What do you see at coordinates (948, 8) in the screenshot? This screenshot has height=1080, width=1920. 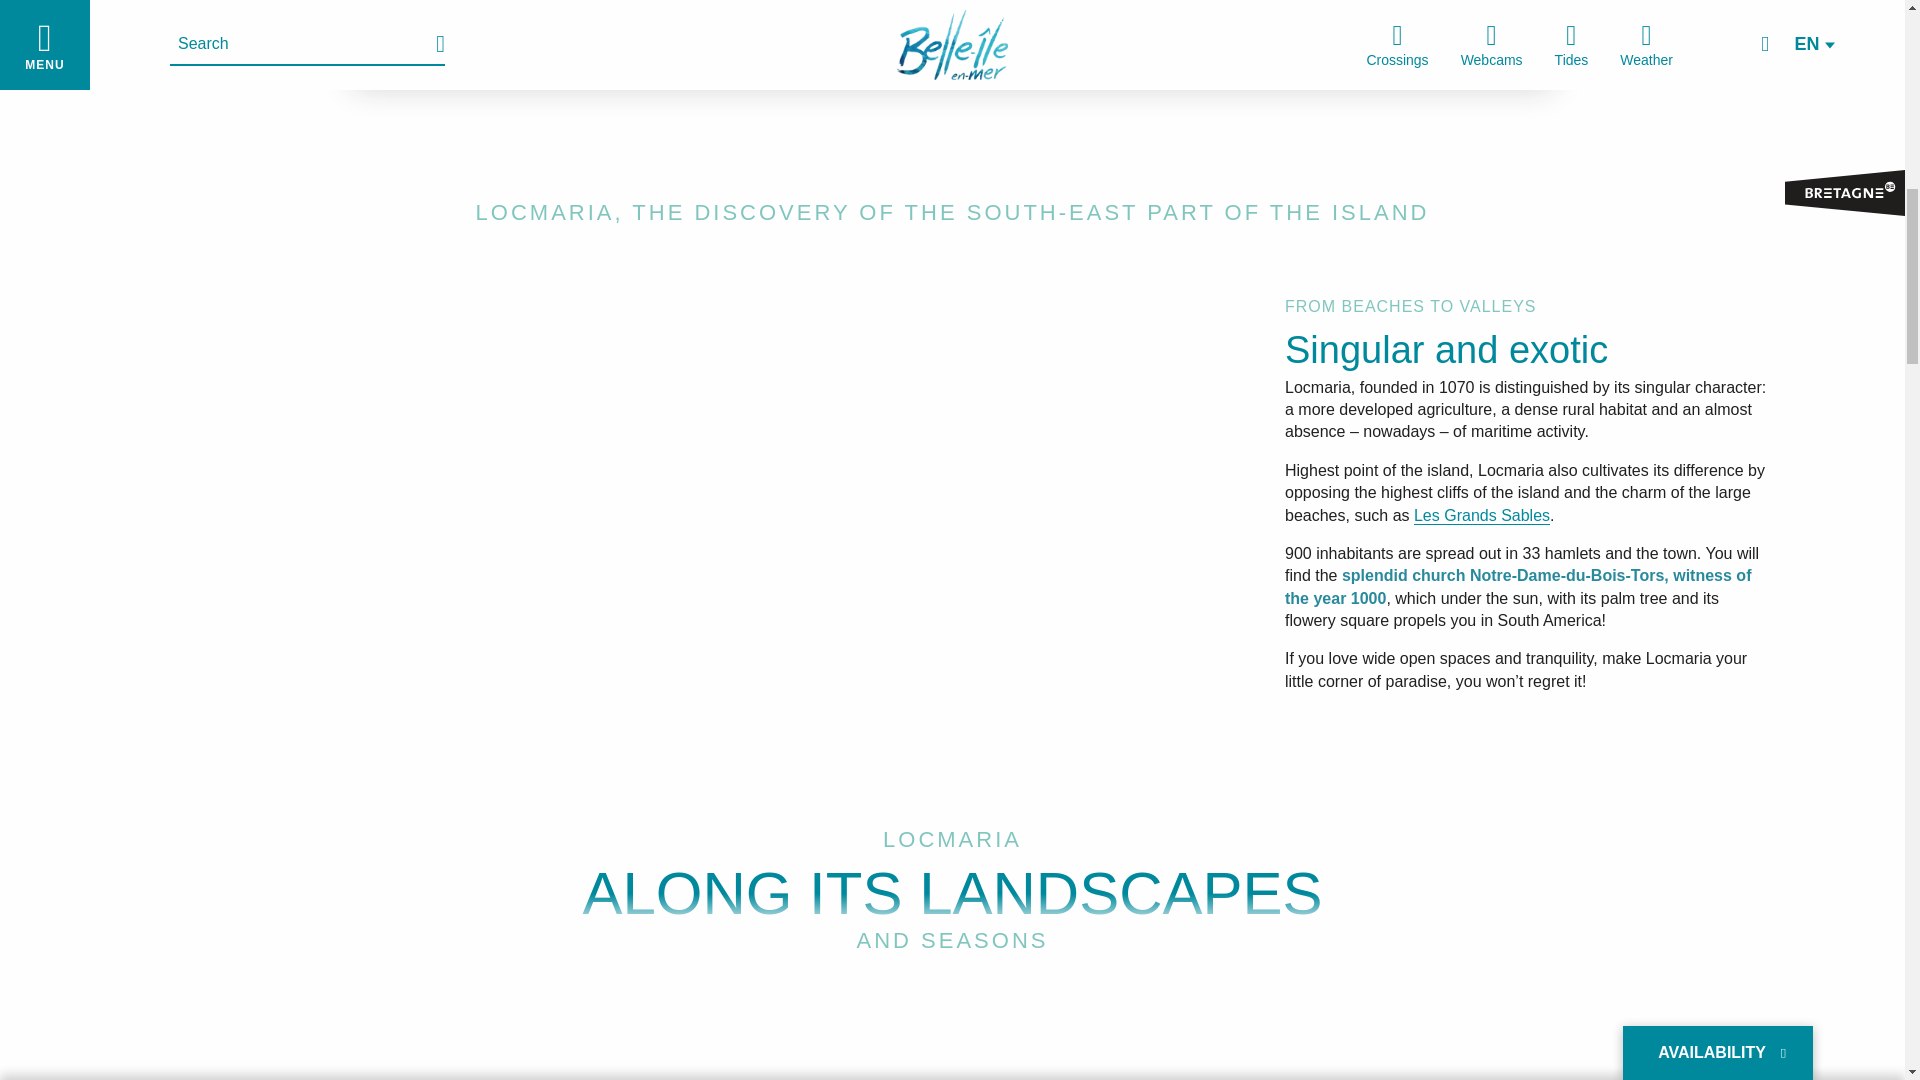 I see `Share on Pinterest` at bounding box center [948, 8].